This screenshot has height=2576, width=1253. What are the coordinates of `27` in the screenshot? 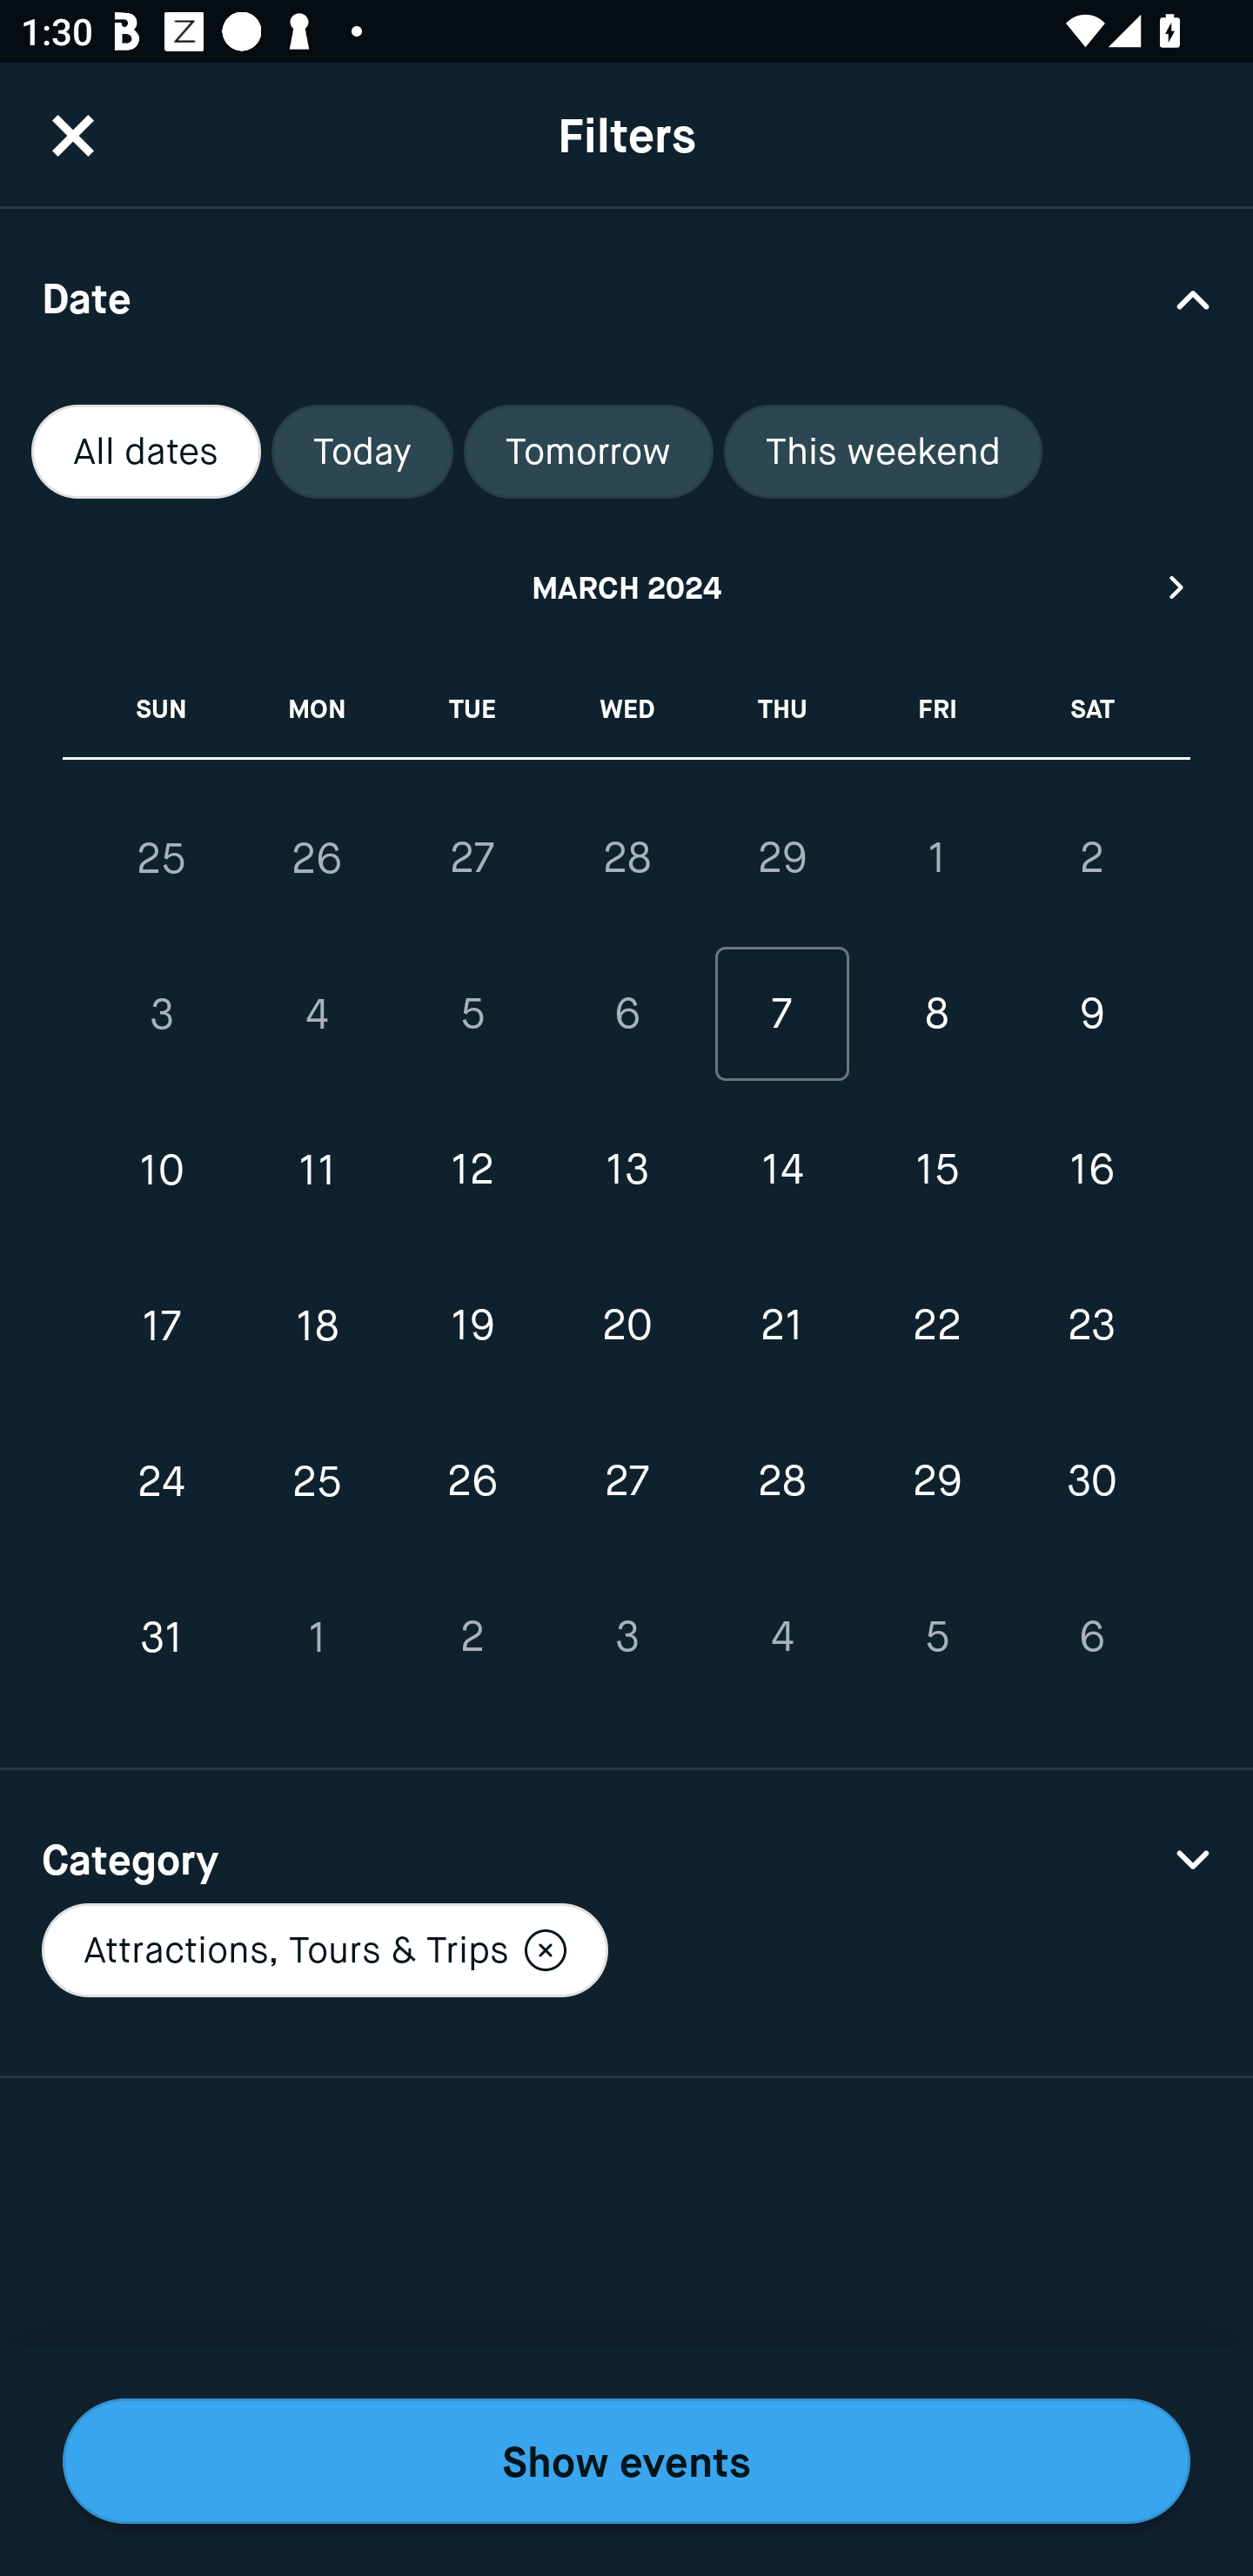 It's located at (626, 1481).